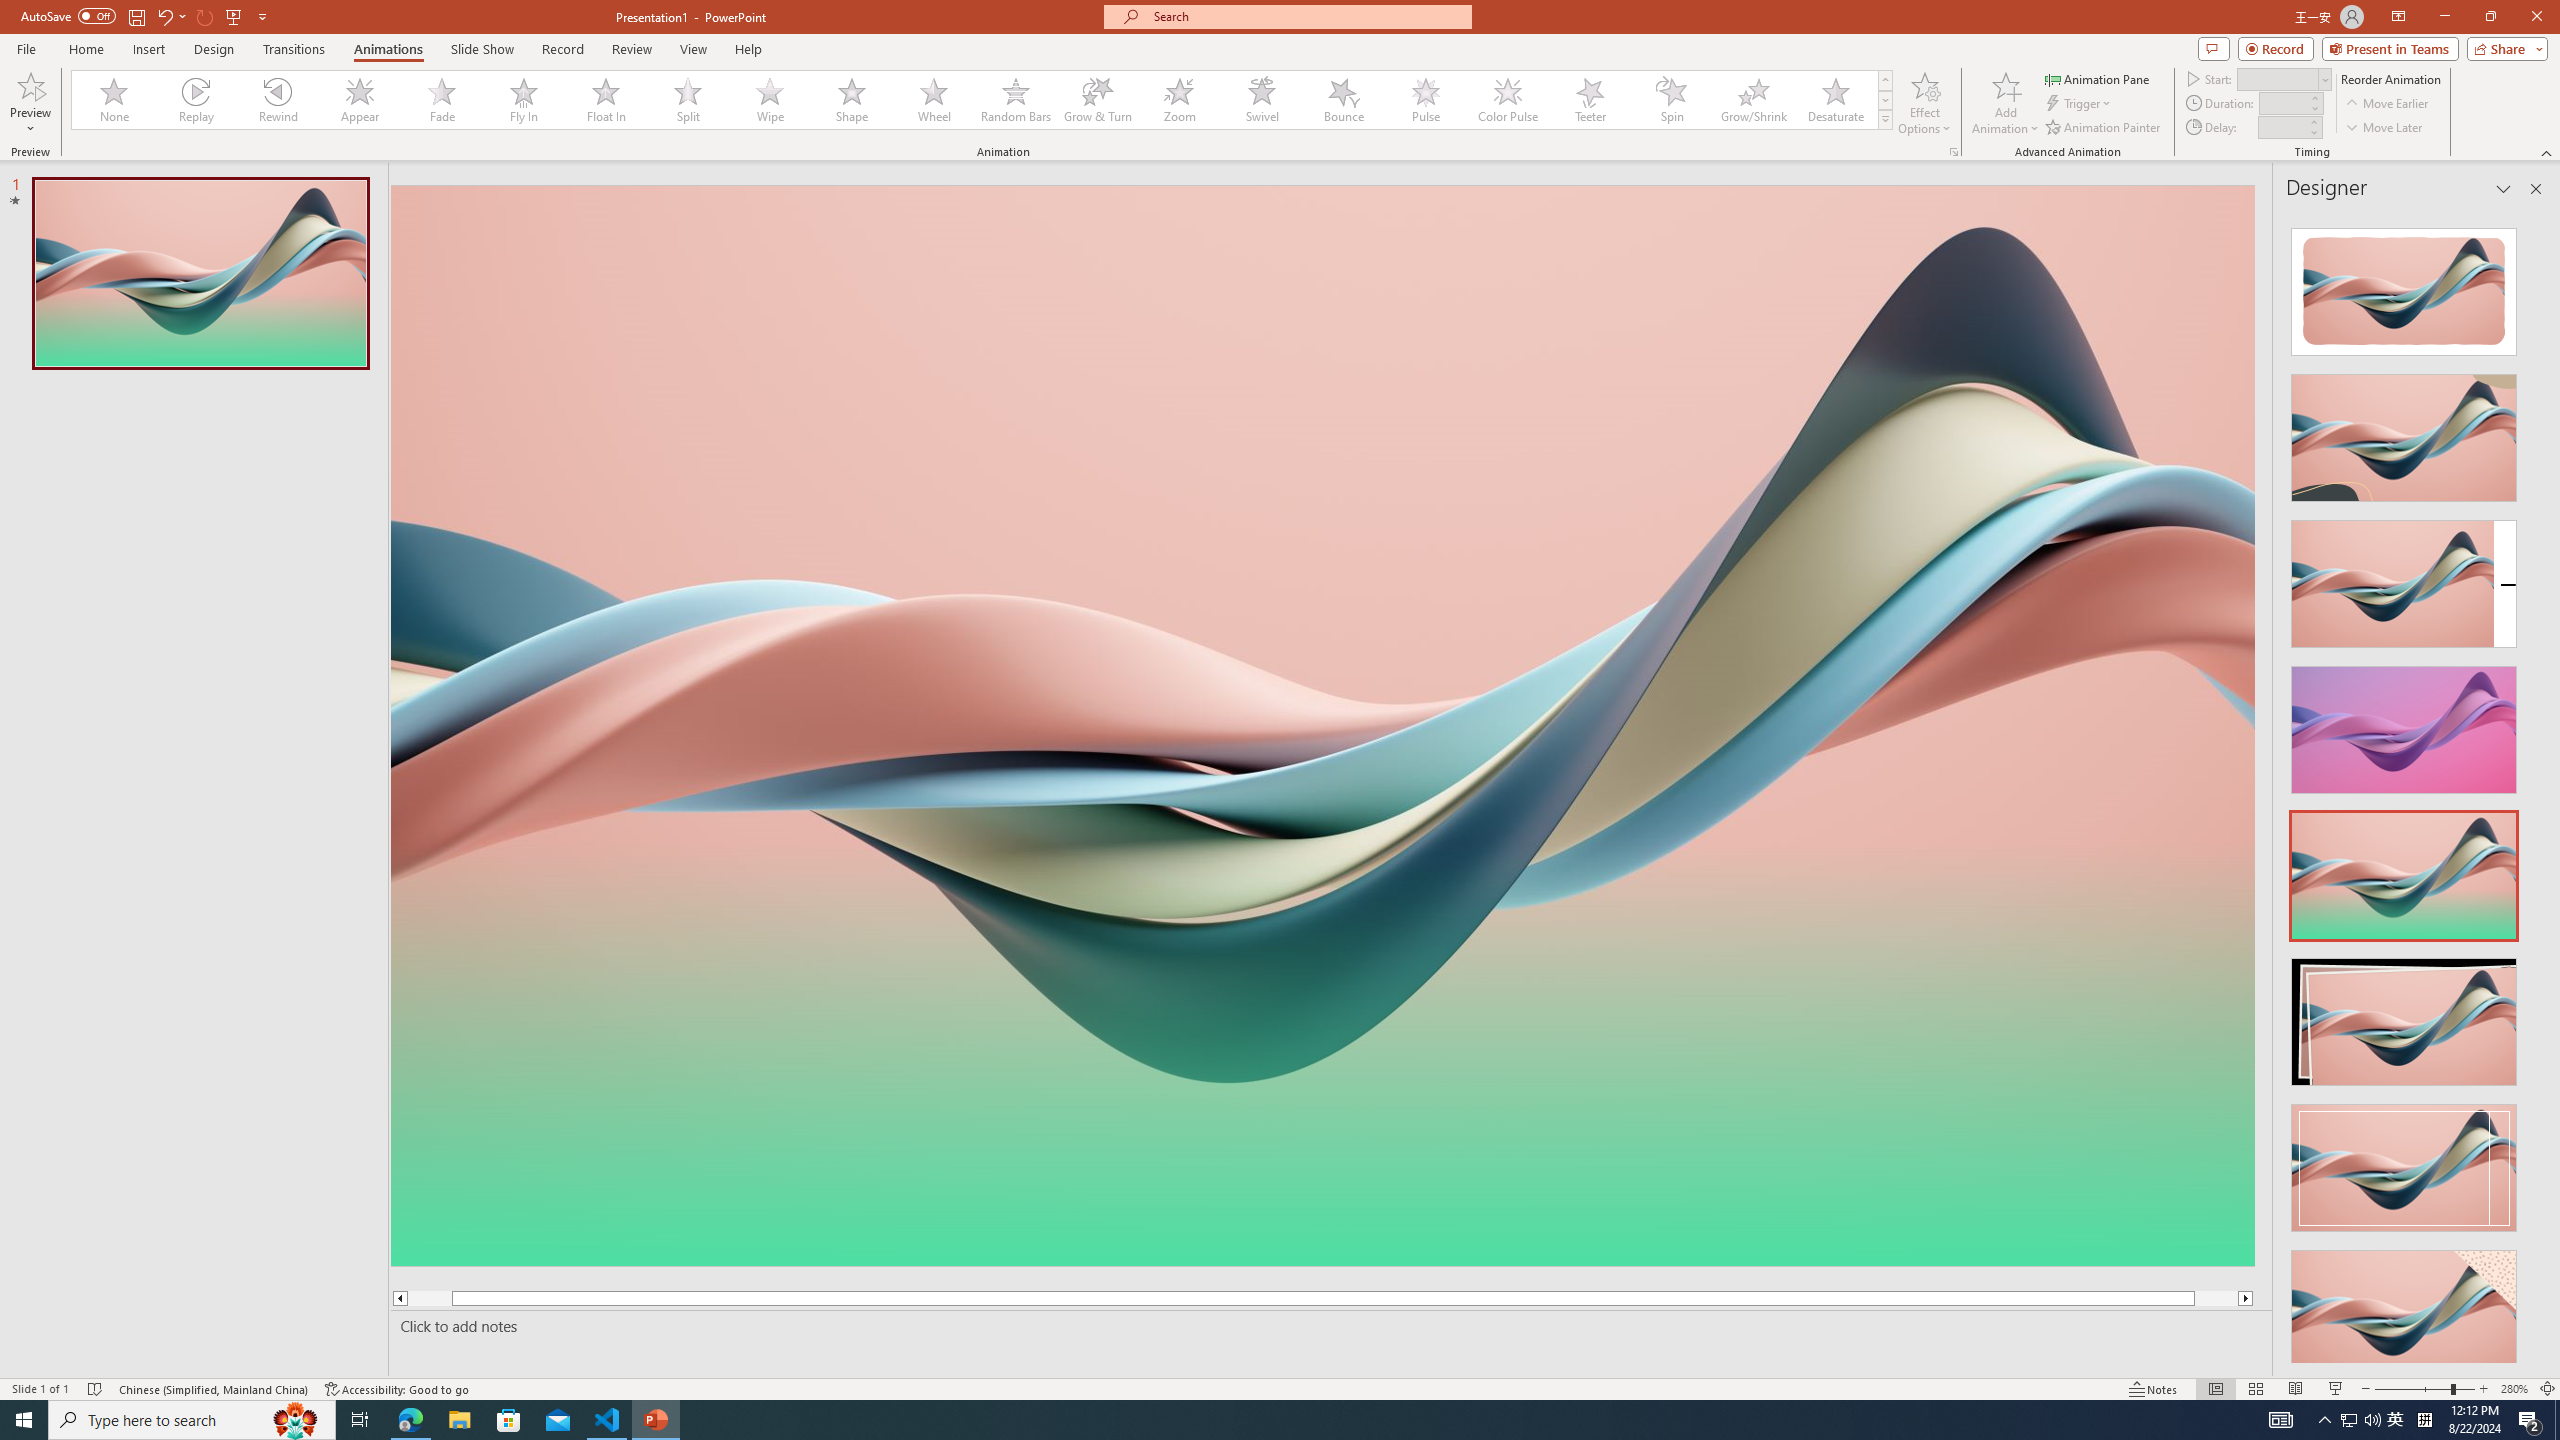  I want to click on Color Pulse, so click(1507, 100).